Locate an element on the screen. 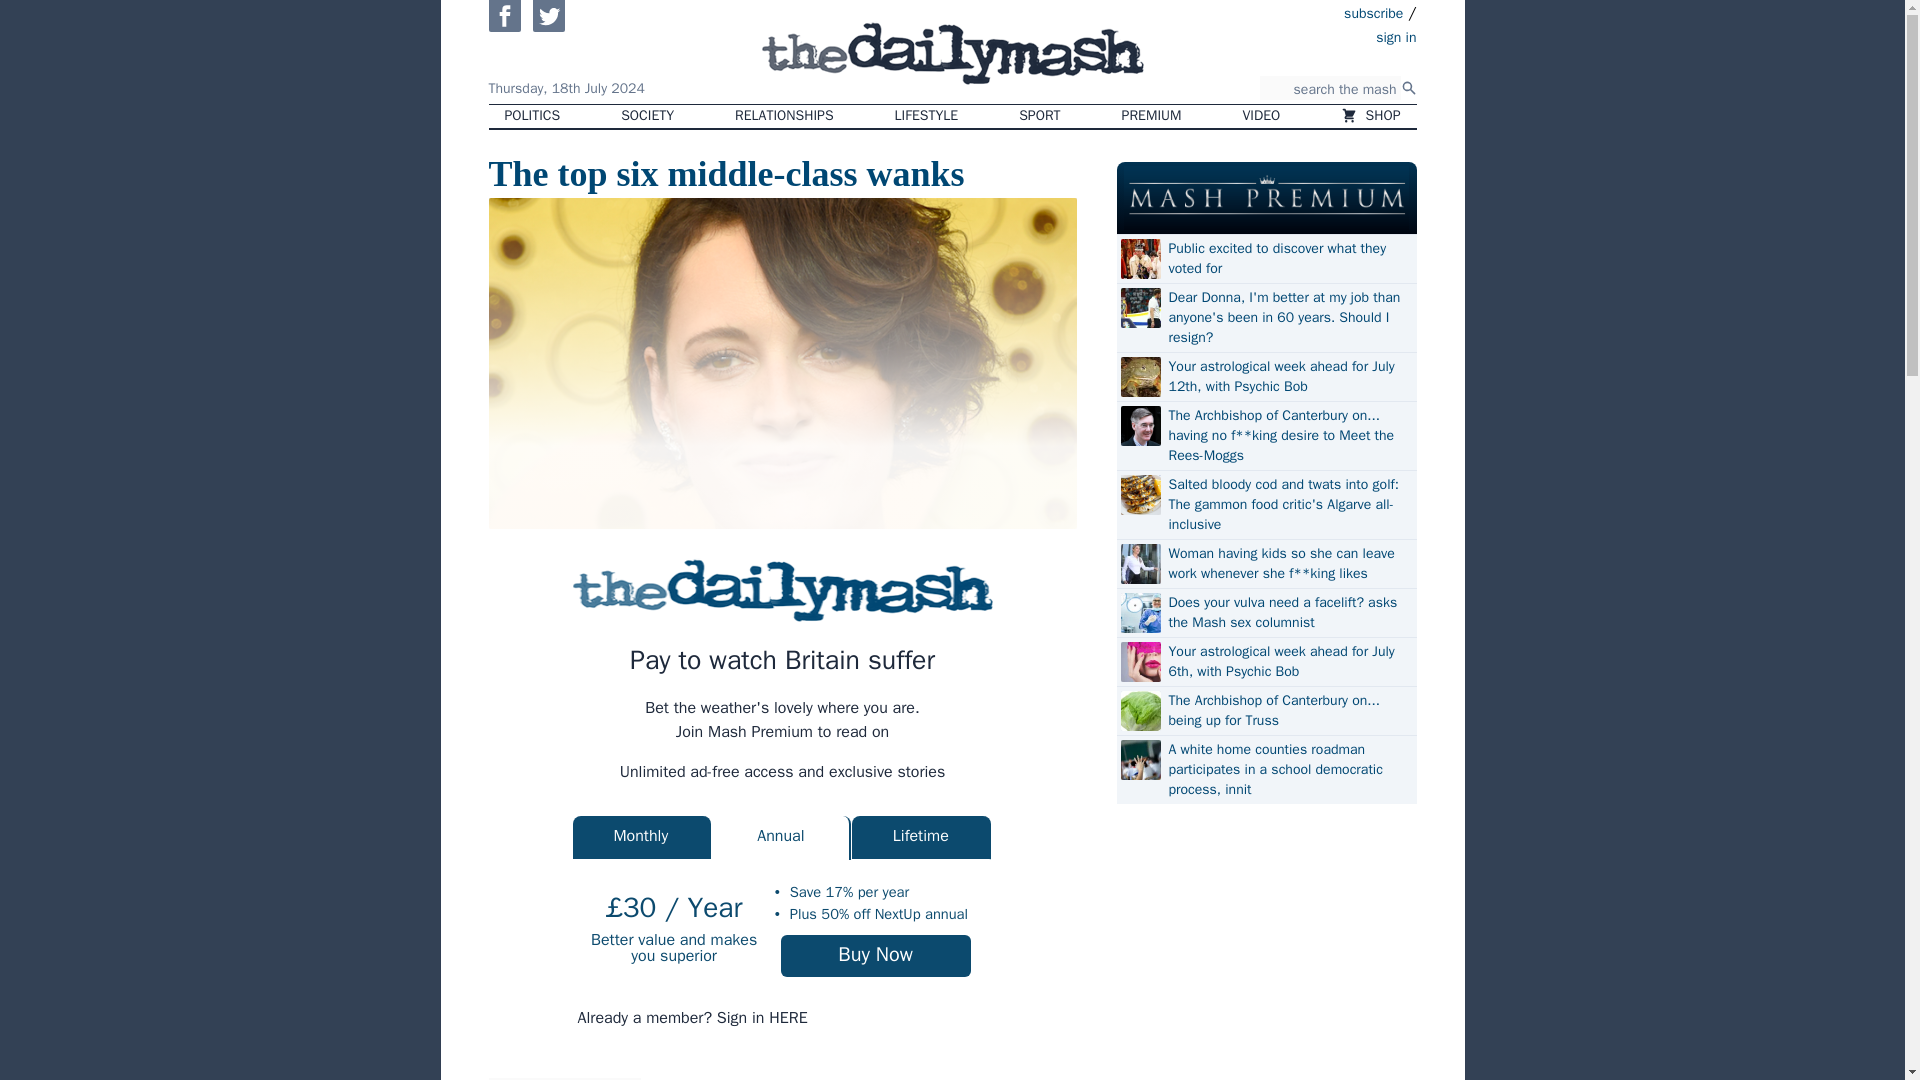 Image resolution: width=1920 pixels, height=1080 pixels. RELATIONSHIPS is located at coordinates (783, 116).